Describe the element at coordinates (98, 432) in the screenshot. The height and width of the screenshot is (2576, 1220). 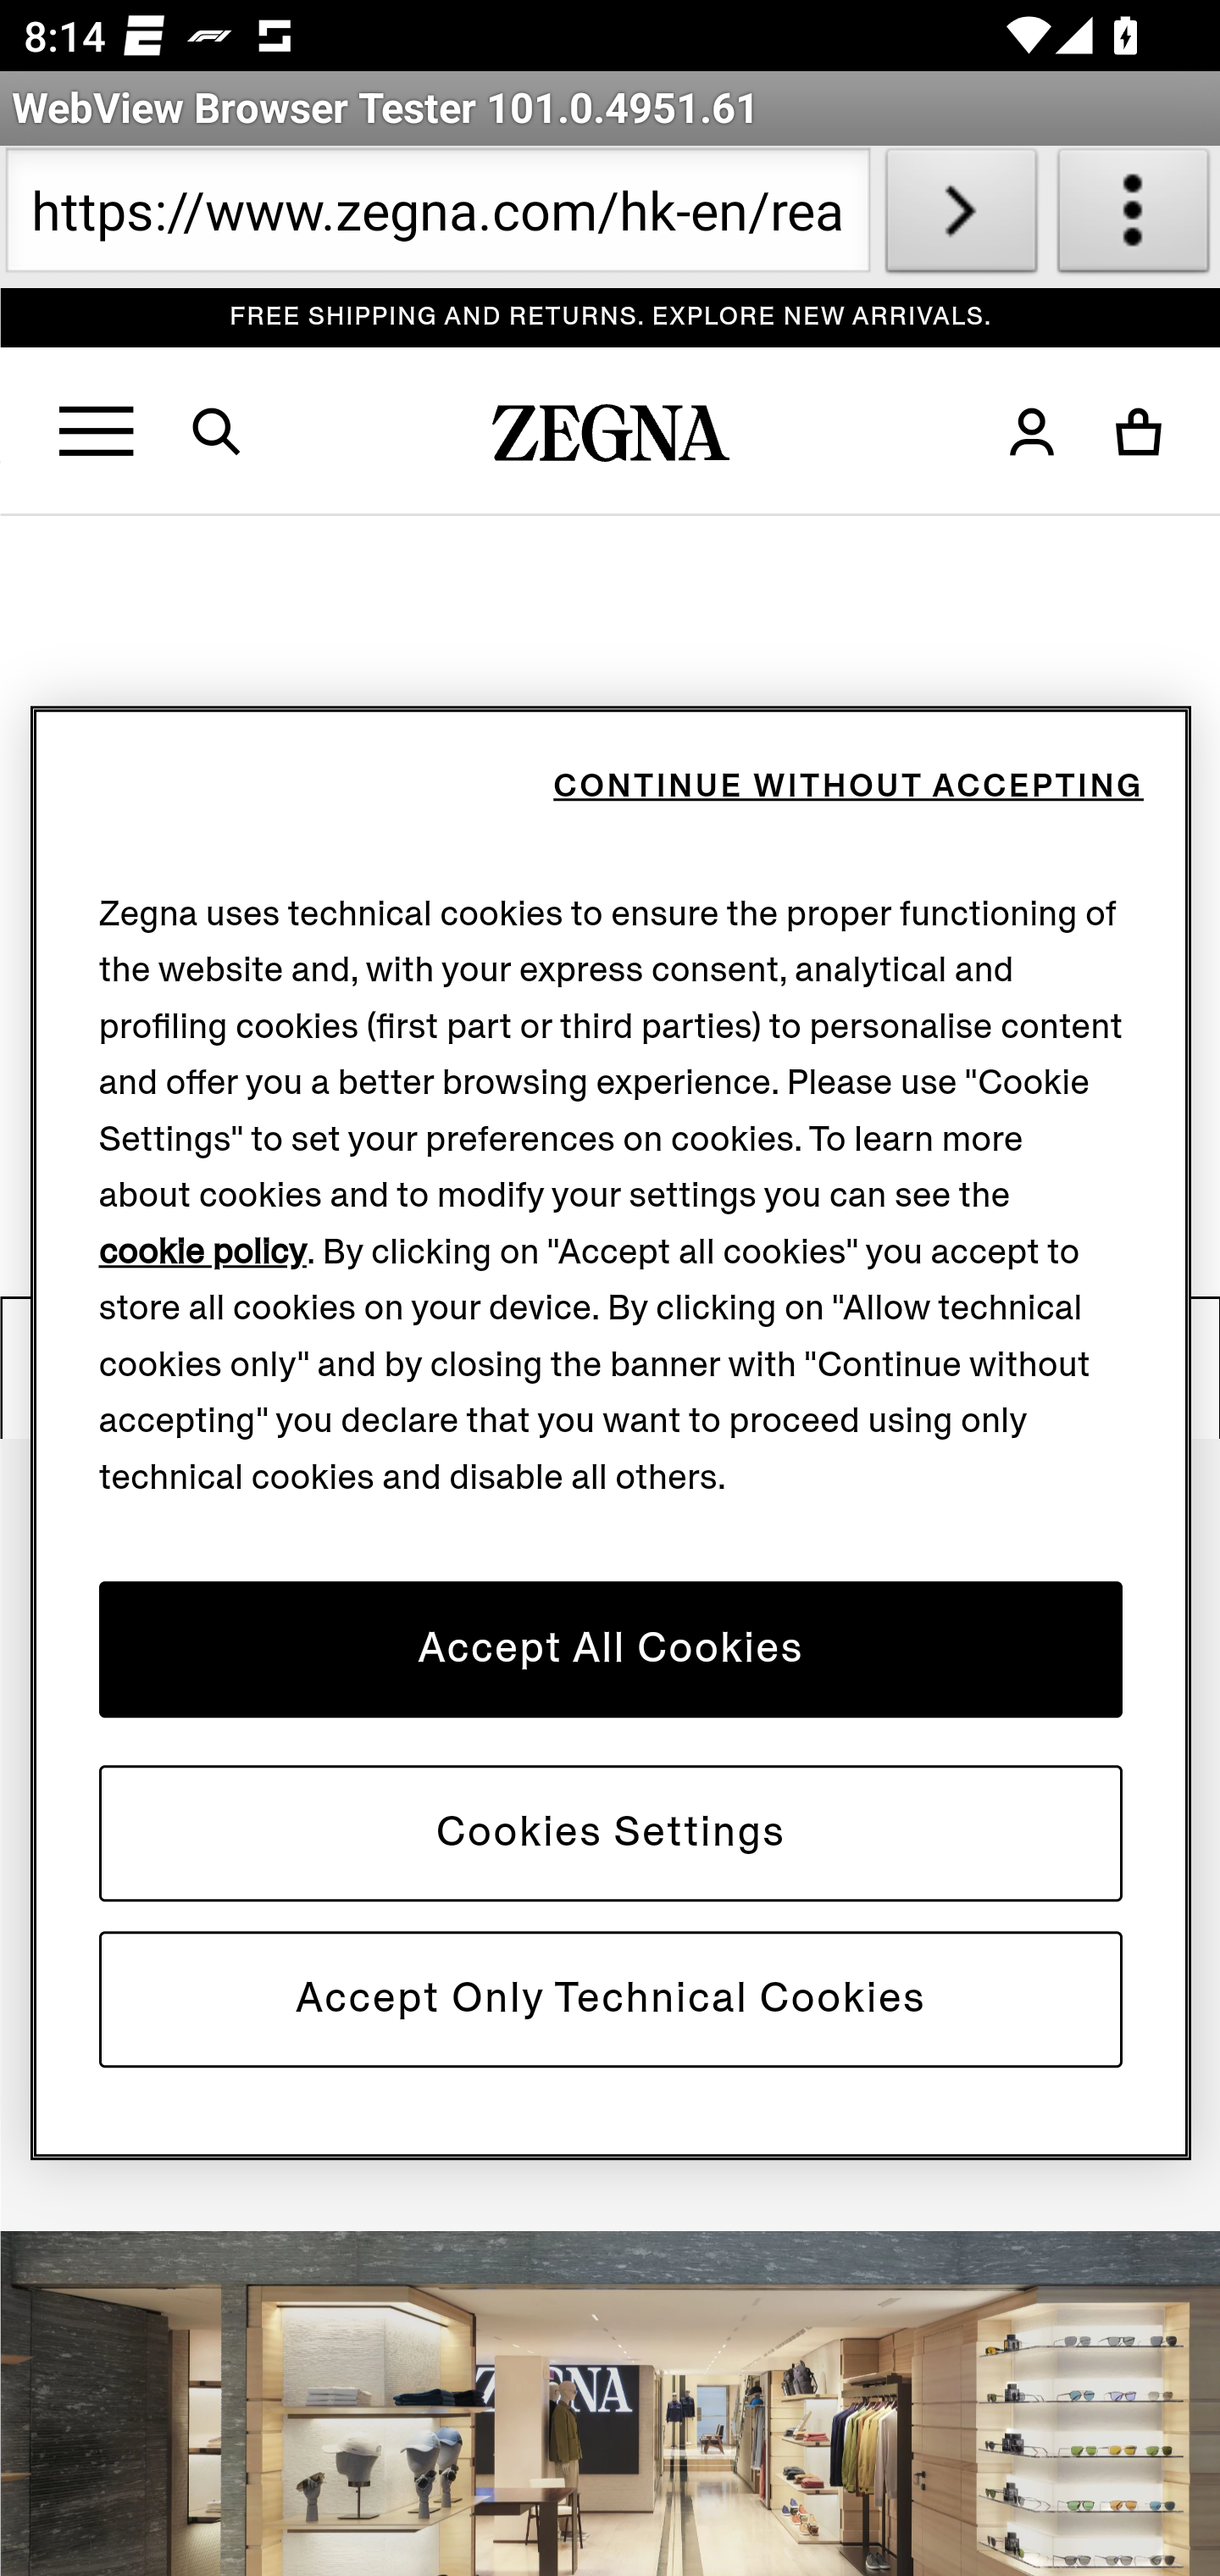
I see `Open Website Menu ` at that location.